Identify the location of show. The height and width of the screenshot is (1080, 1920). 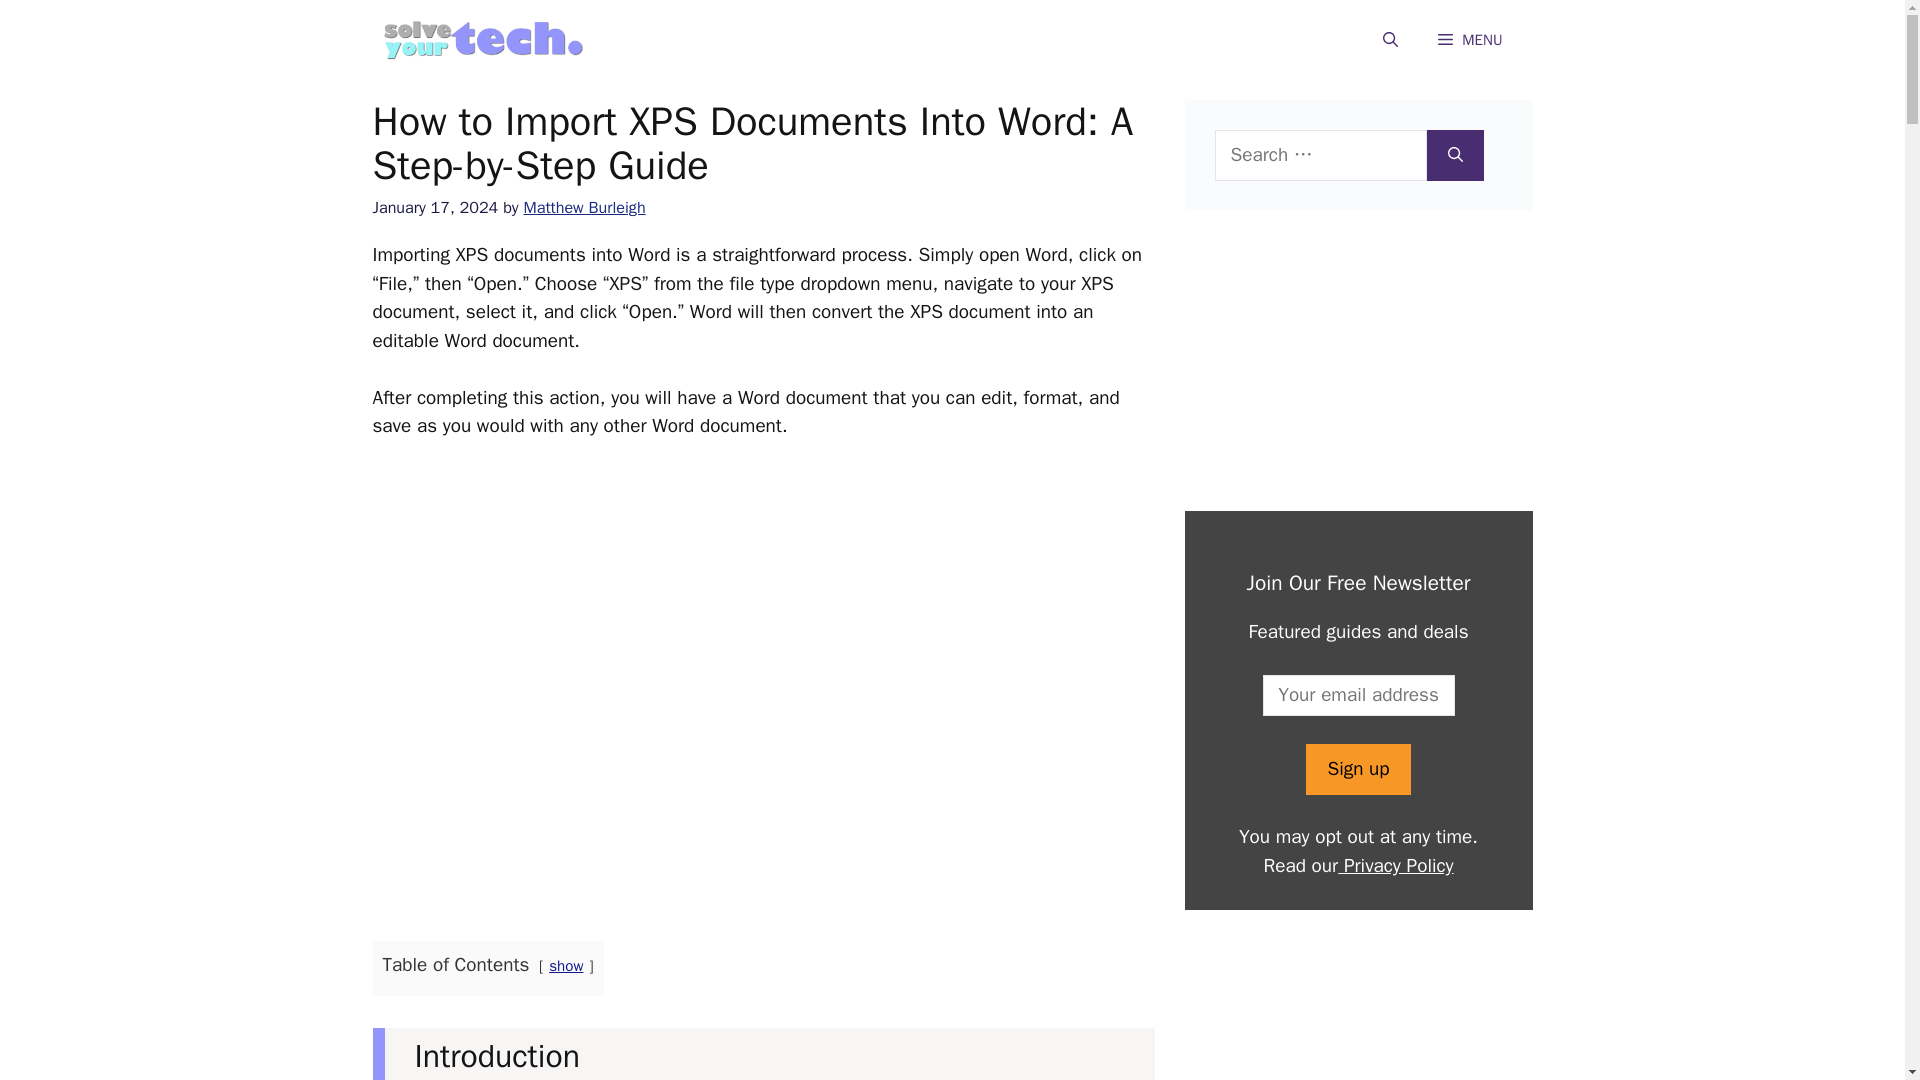
(566, 966).